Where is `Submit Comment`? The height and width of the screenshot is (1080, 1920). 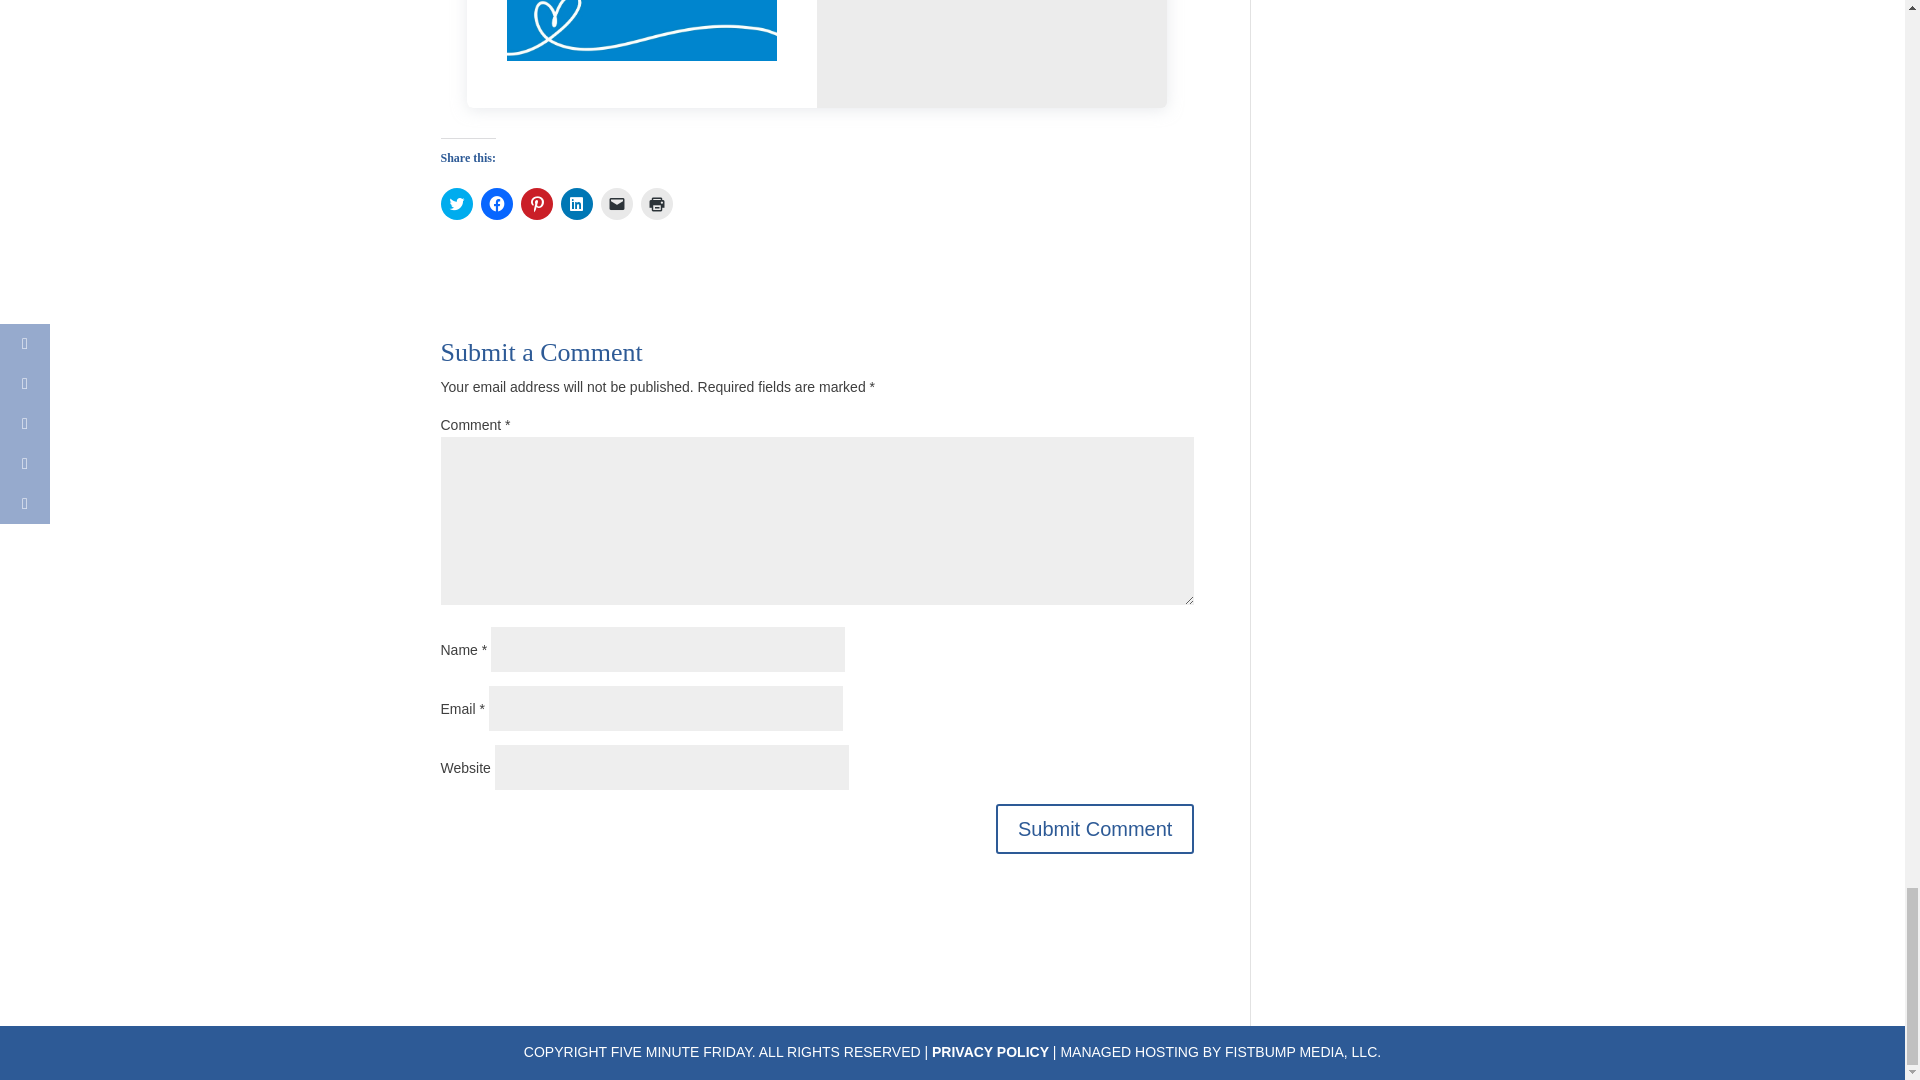 Submit Comment is located at coordinates (1095, 828).